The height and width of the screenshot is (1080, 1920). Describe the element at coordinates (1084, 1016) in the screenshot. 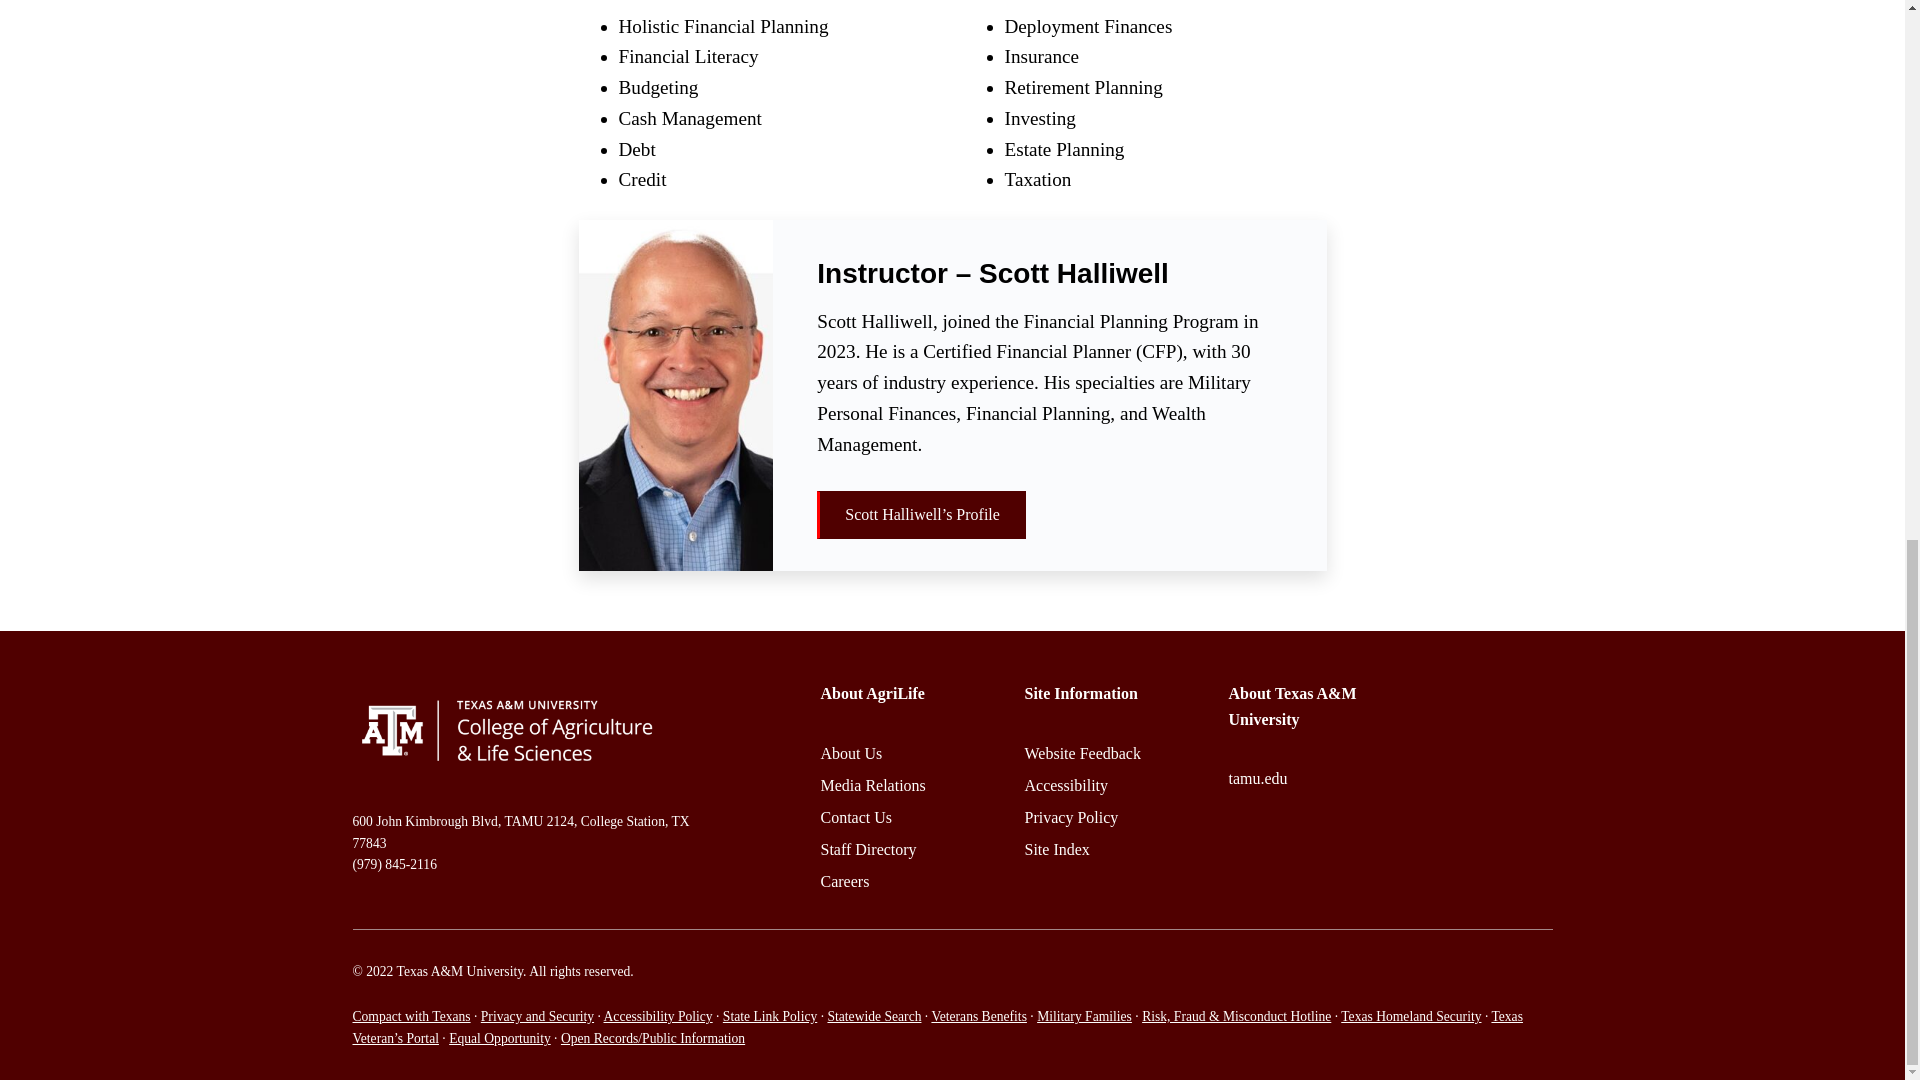

I see `Military Families` at that location.